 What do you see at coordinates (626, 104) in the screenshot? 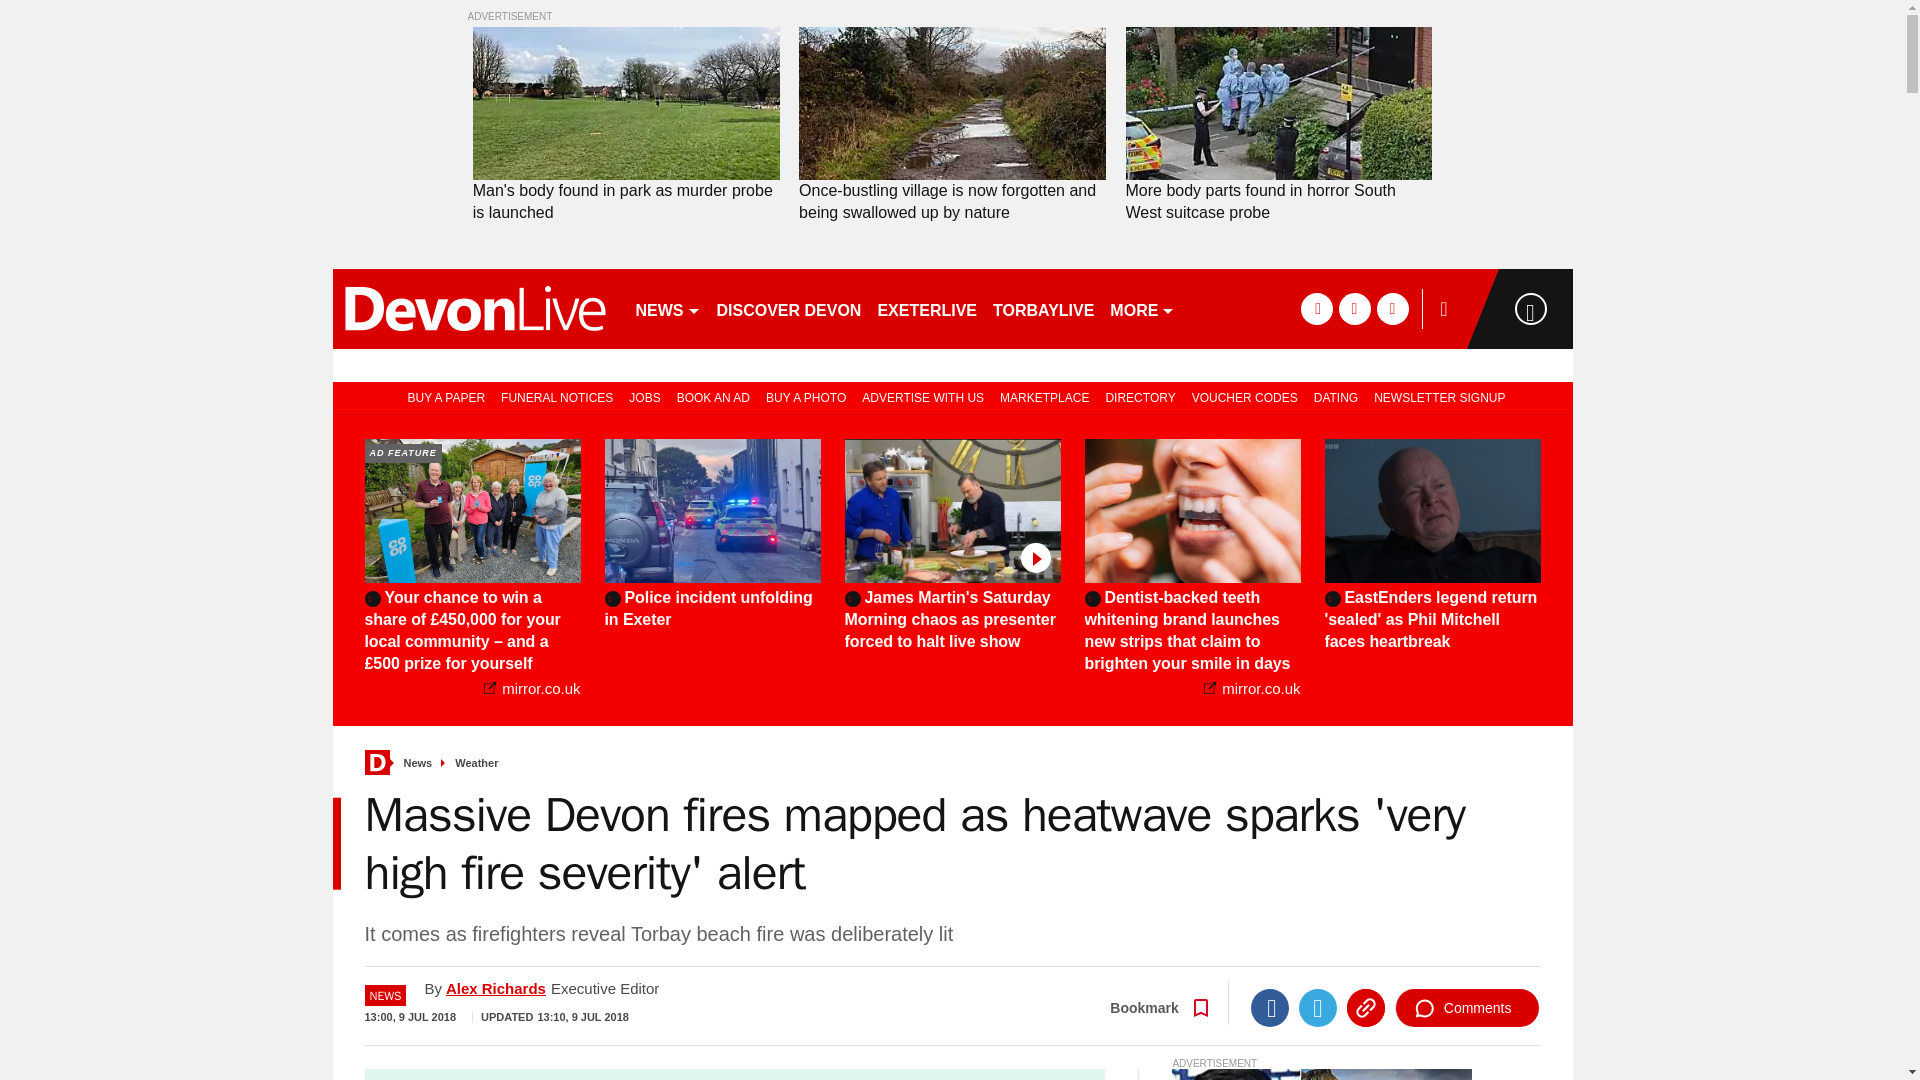
I see `Man's body found in park as murder probe is launched` at bounding box center [626, 104].